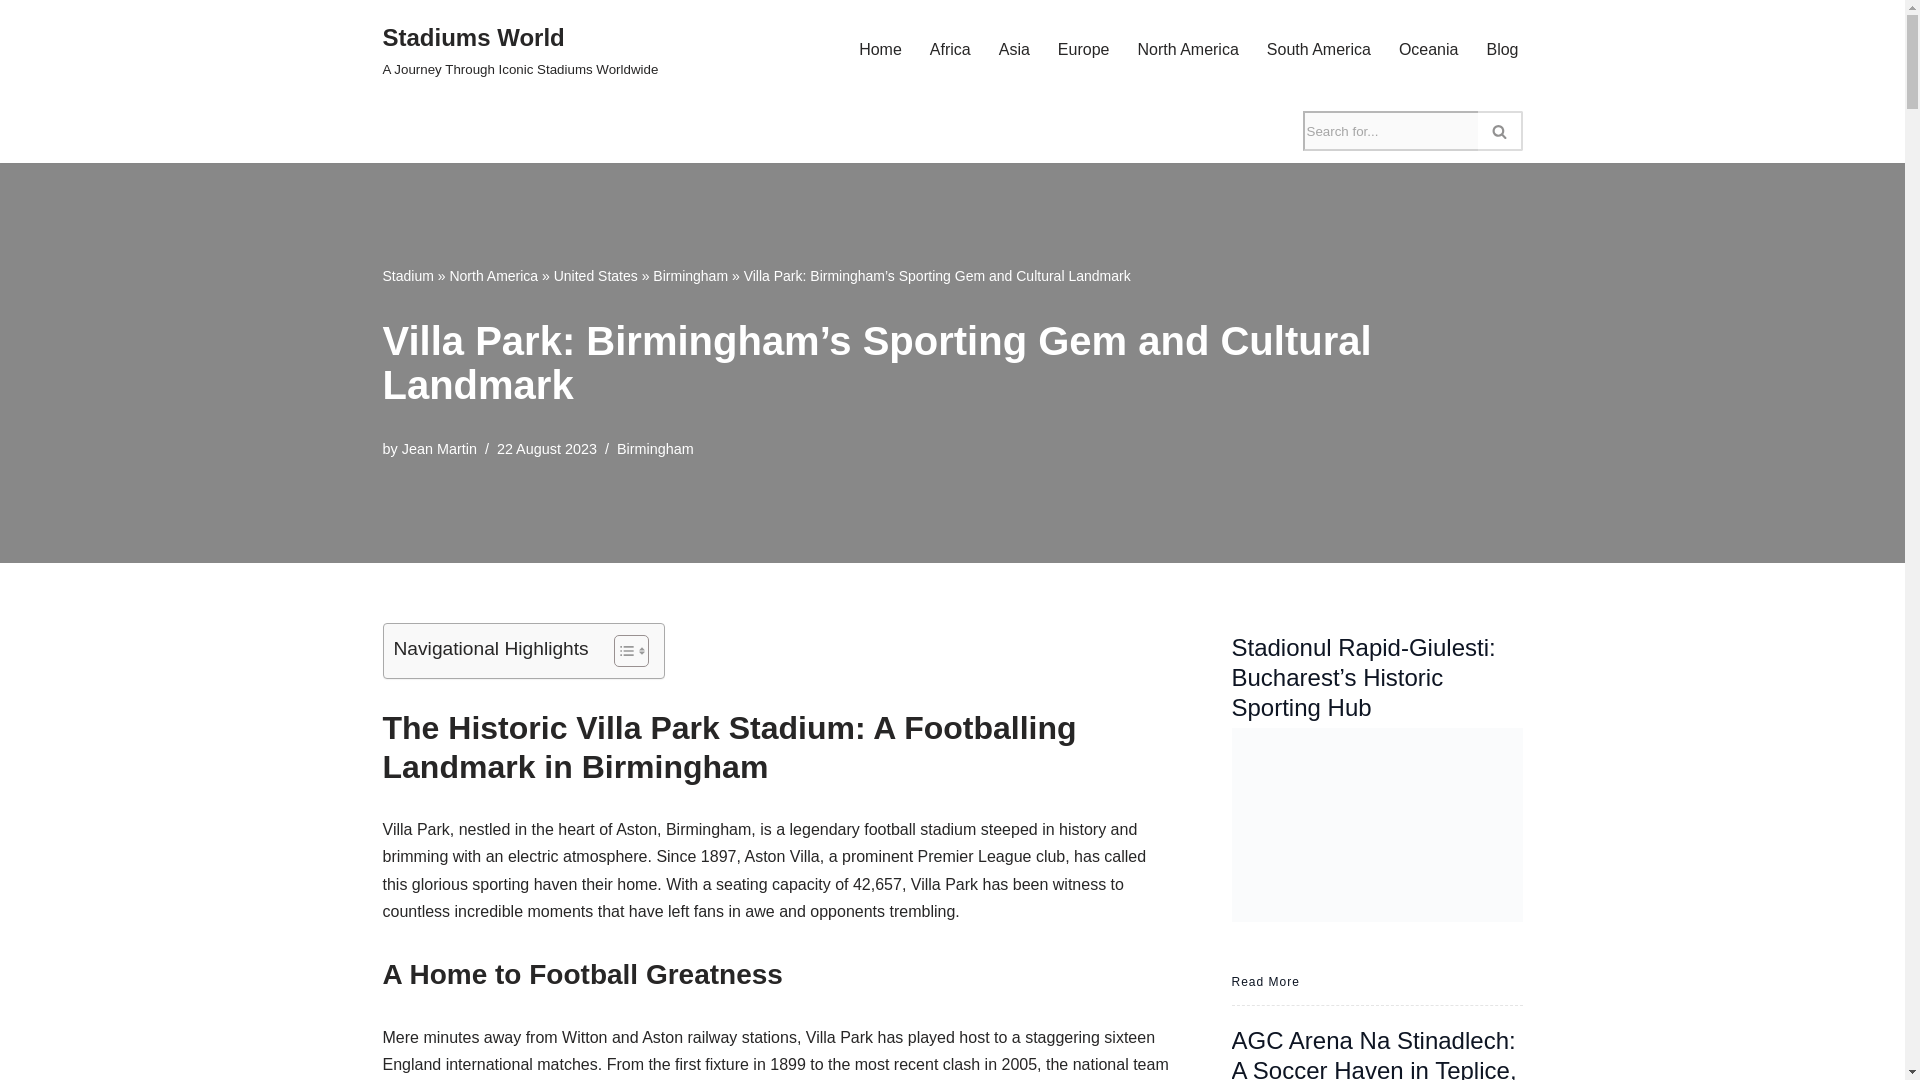 This screenshot has width=1920, height=1080. I want to click on Skip to content, so click(596, 276).